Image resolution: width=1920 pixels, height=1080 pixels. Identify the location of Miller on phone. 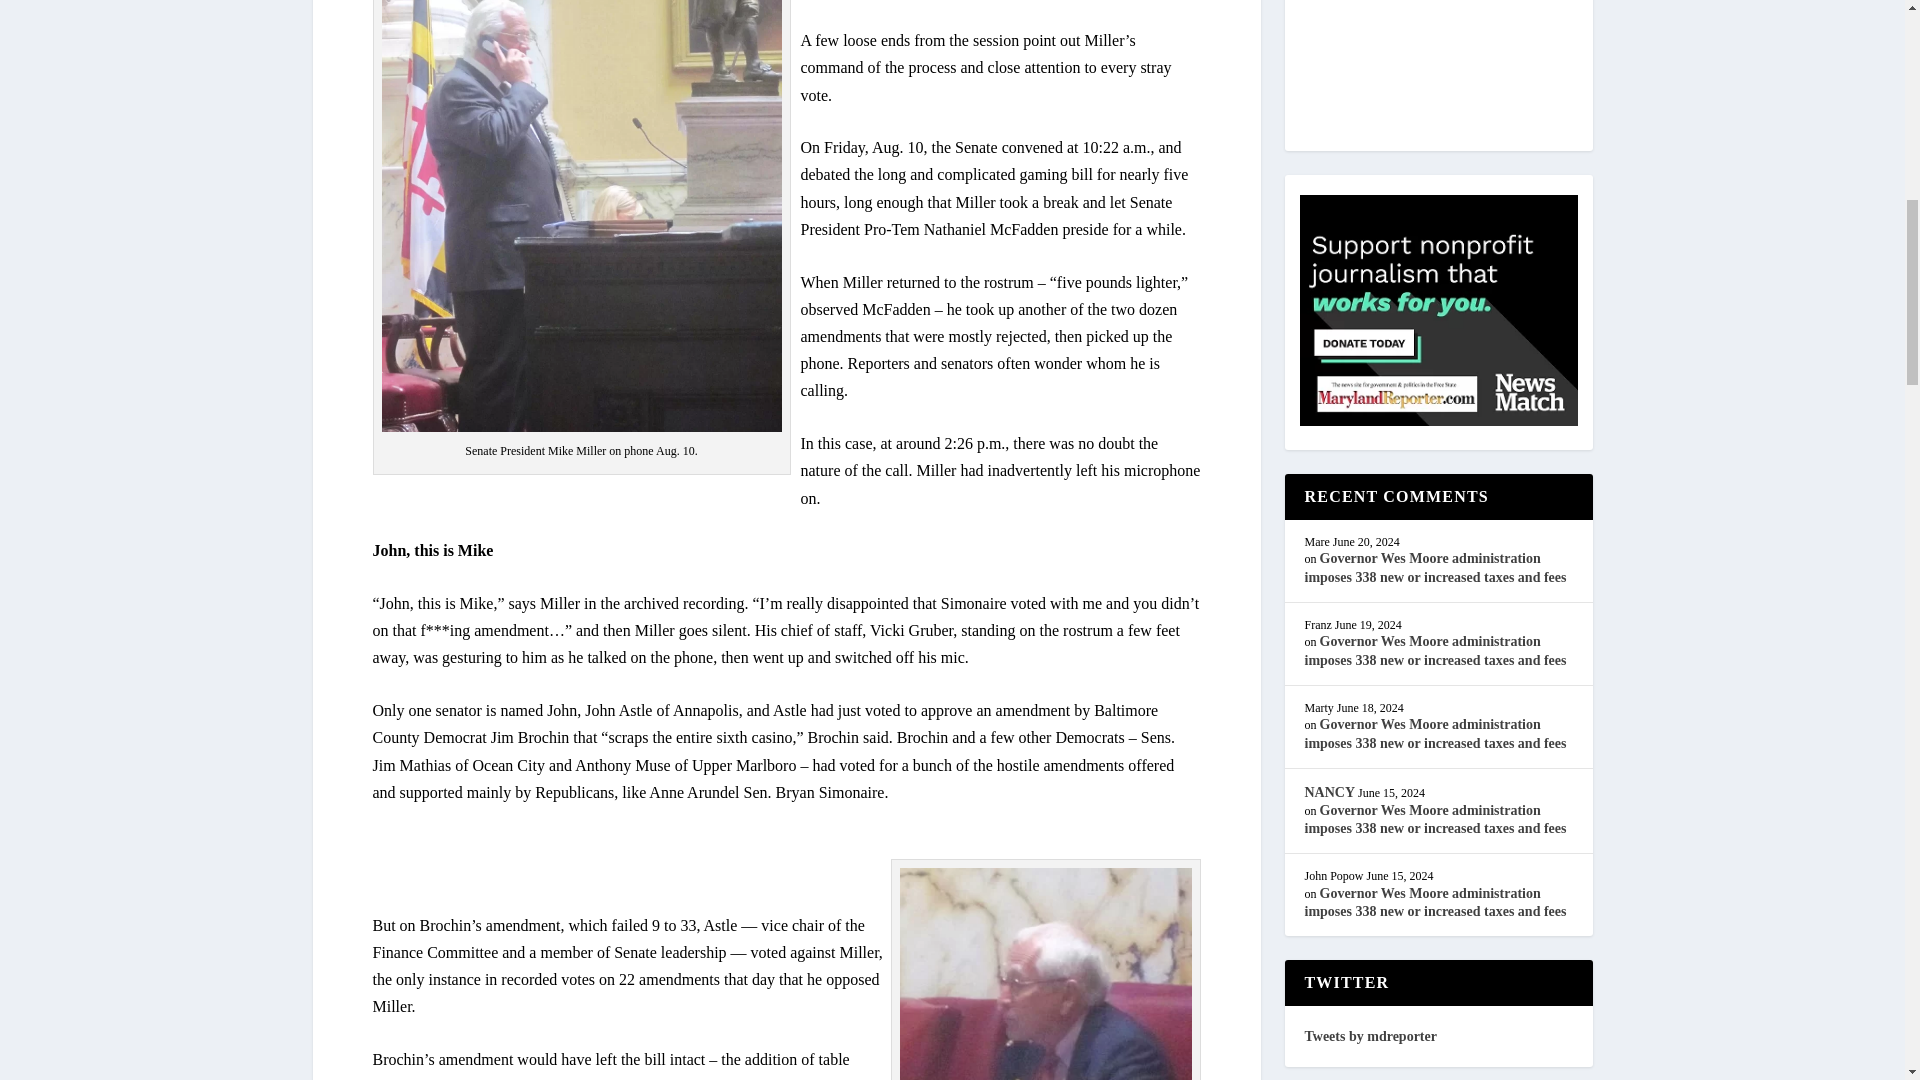
(582, 216).